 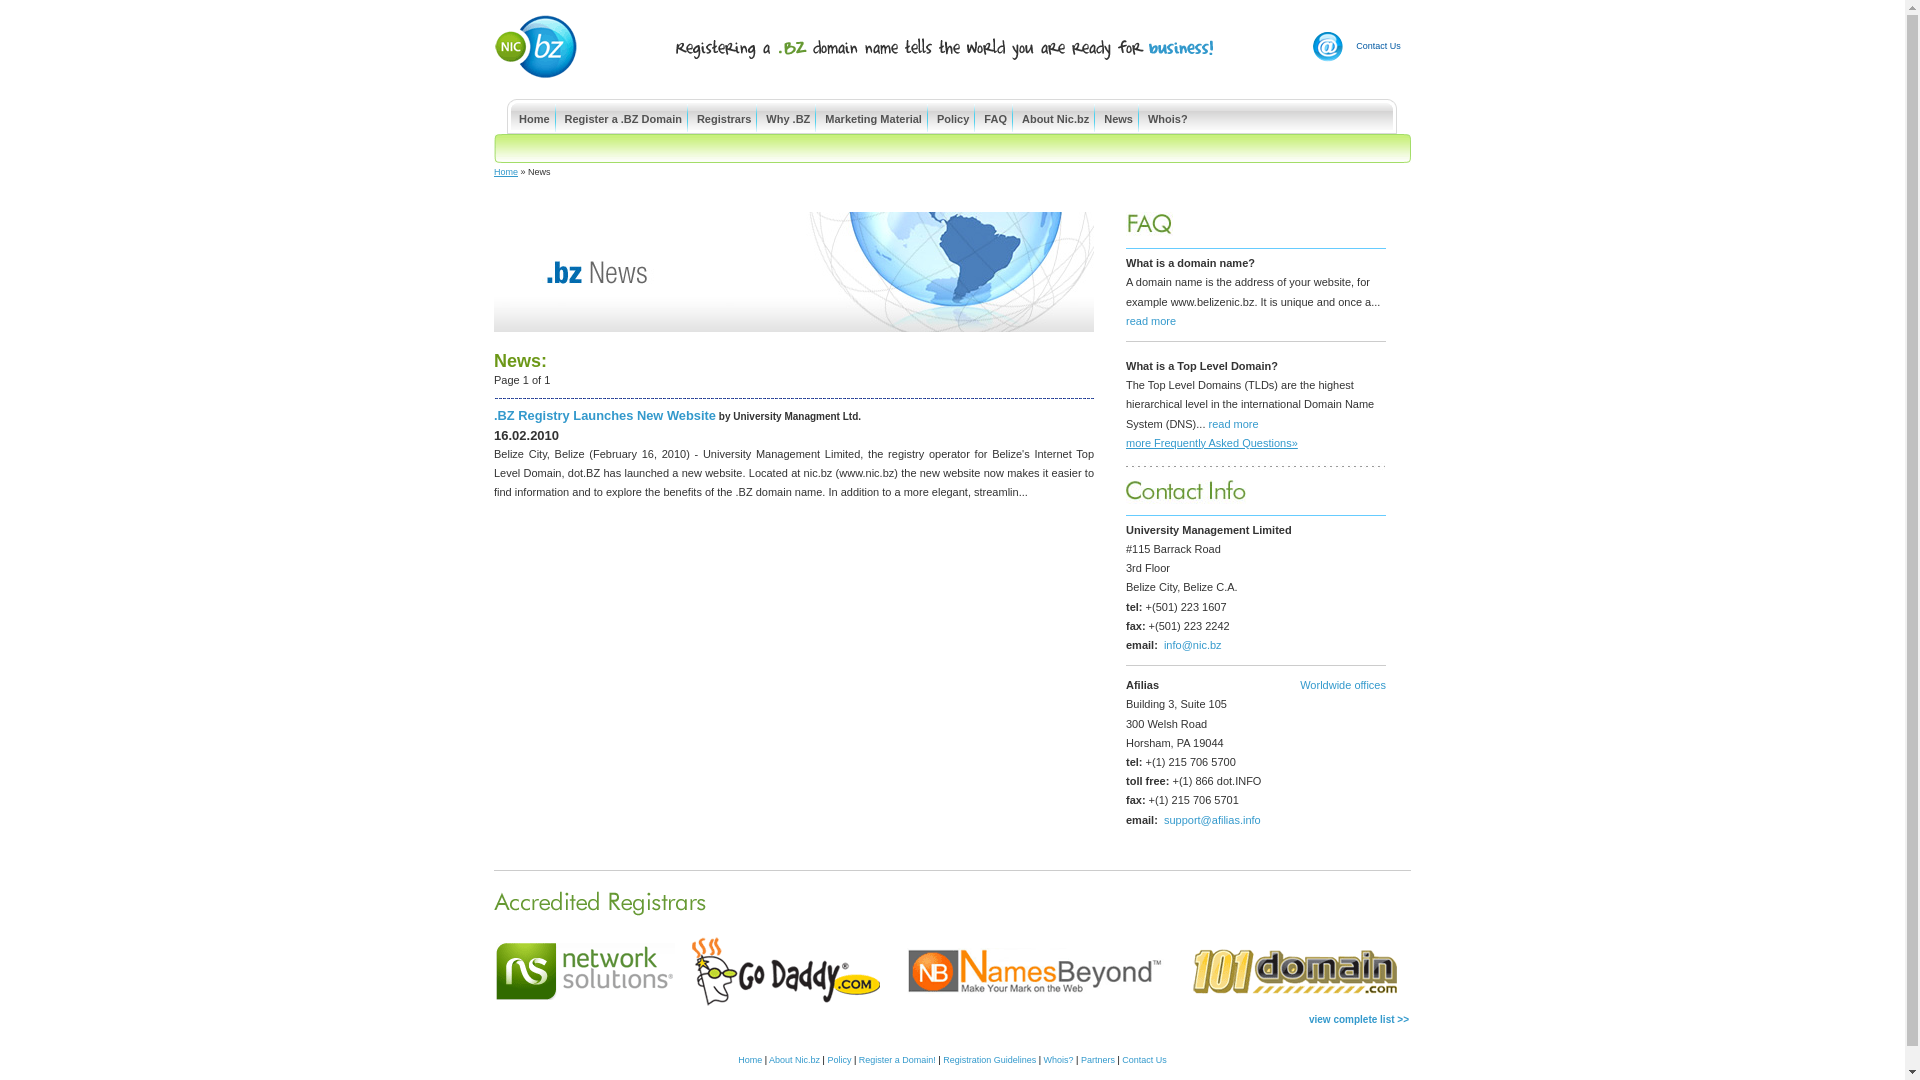 I want to click on Marketing Material, so click(x=874, y=118).